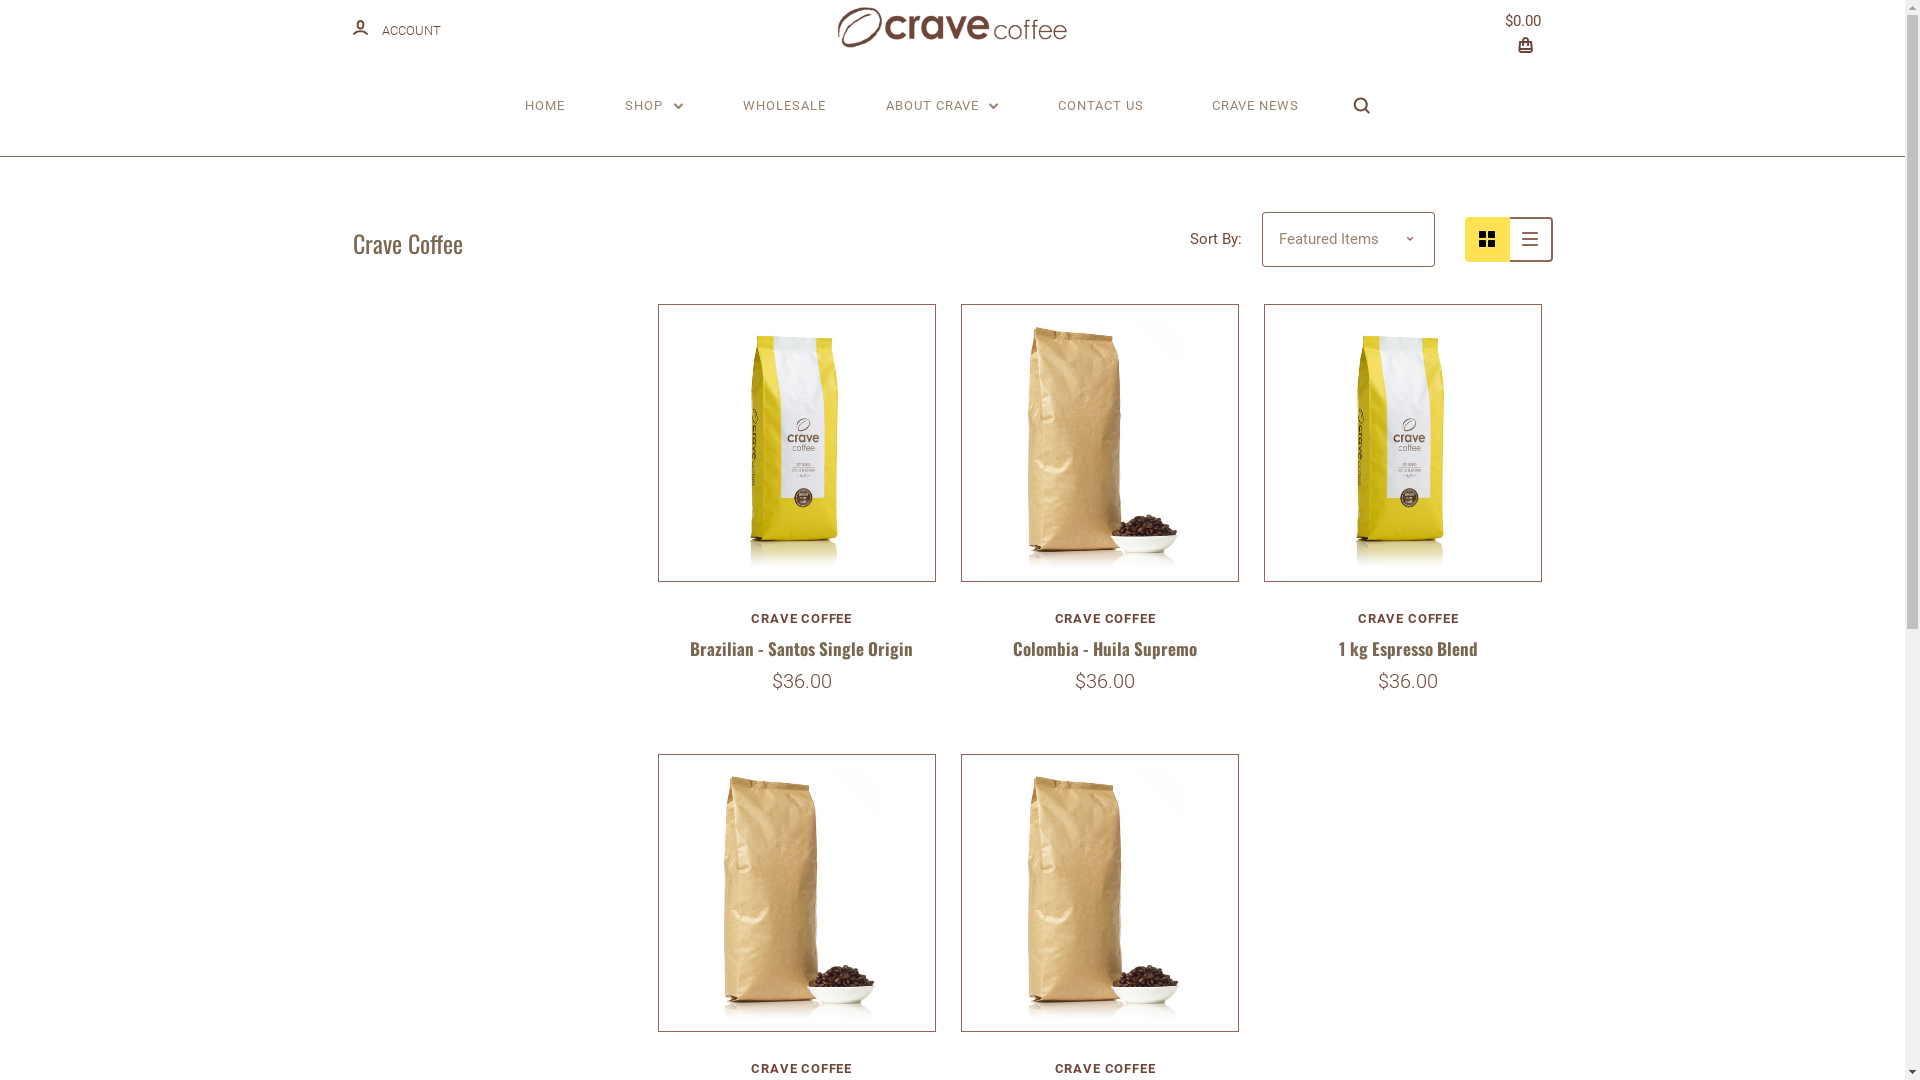 This screenshot has height=1080, width=1920. Describe the element at coordinates (1528, 28) in the screenshot. I see `$0.00 bag` at that location.